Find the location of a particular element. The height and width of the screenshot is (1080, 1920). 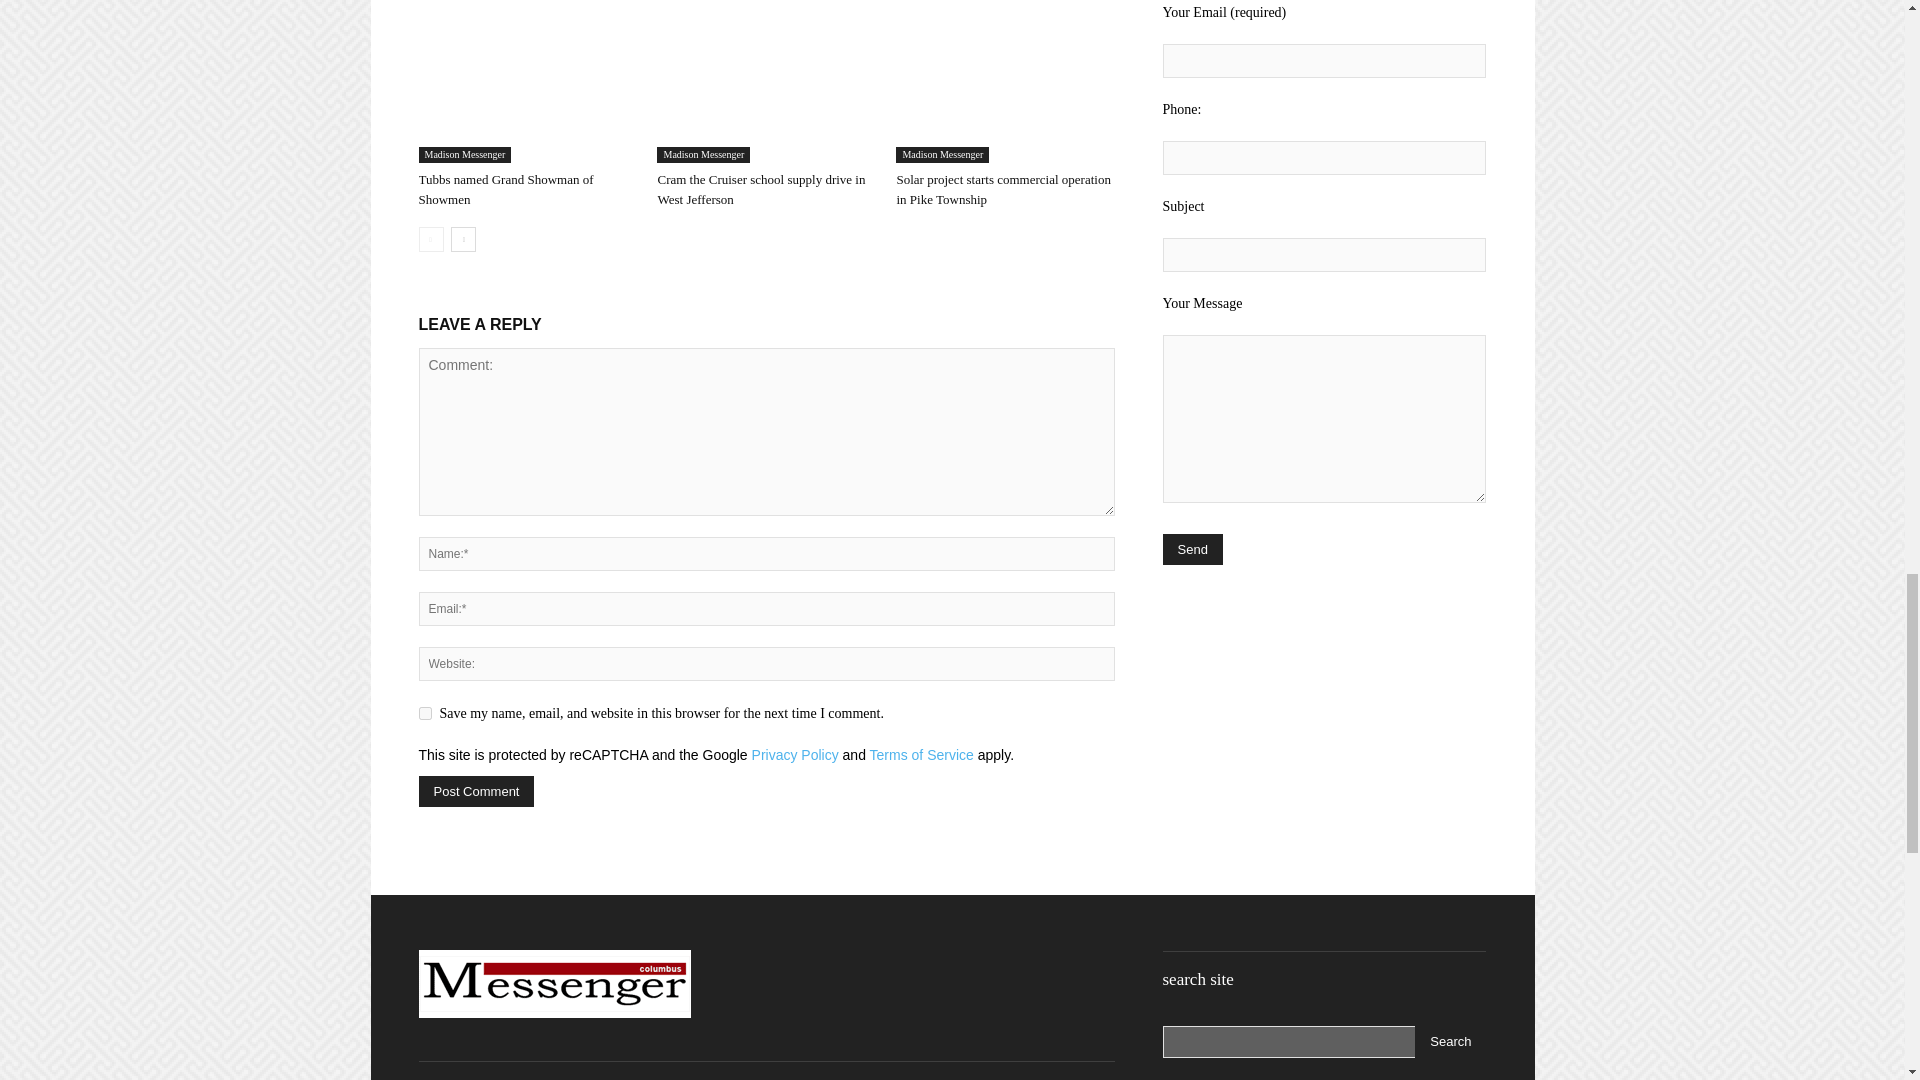

Search is located at coordinates (1450, 1042).